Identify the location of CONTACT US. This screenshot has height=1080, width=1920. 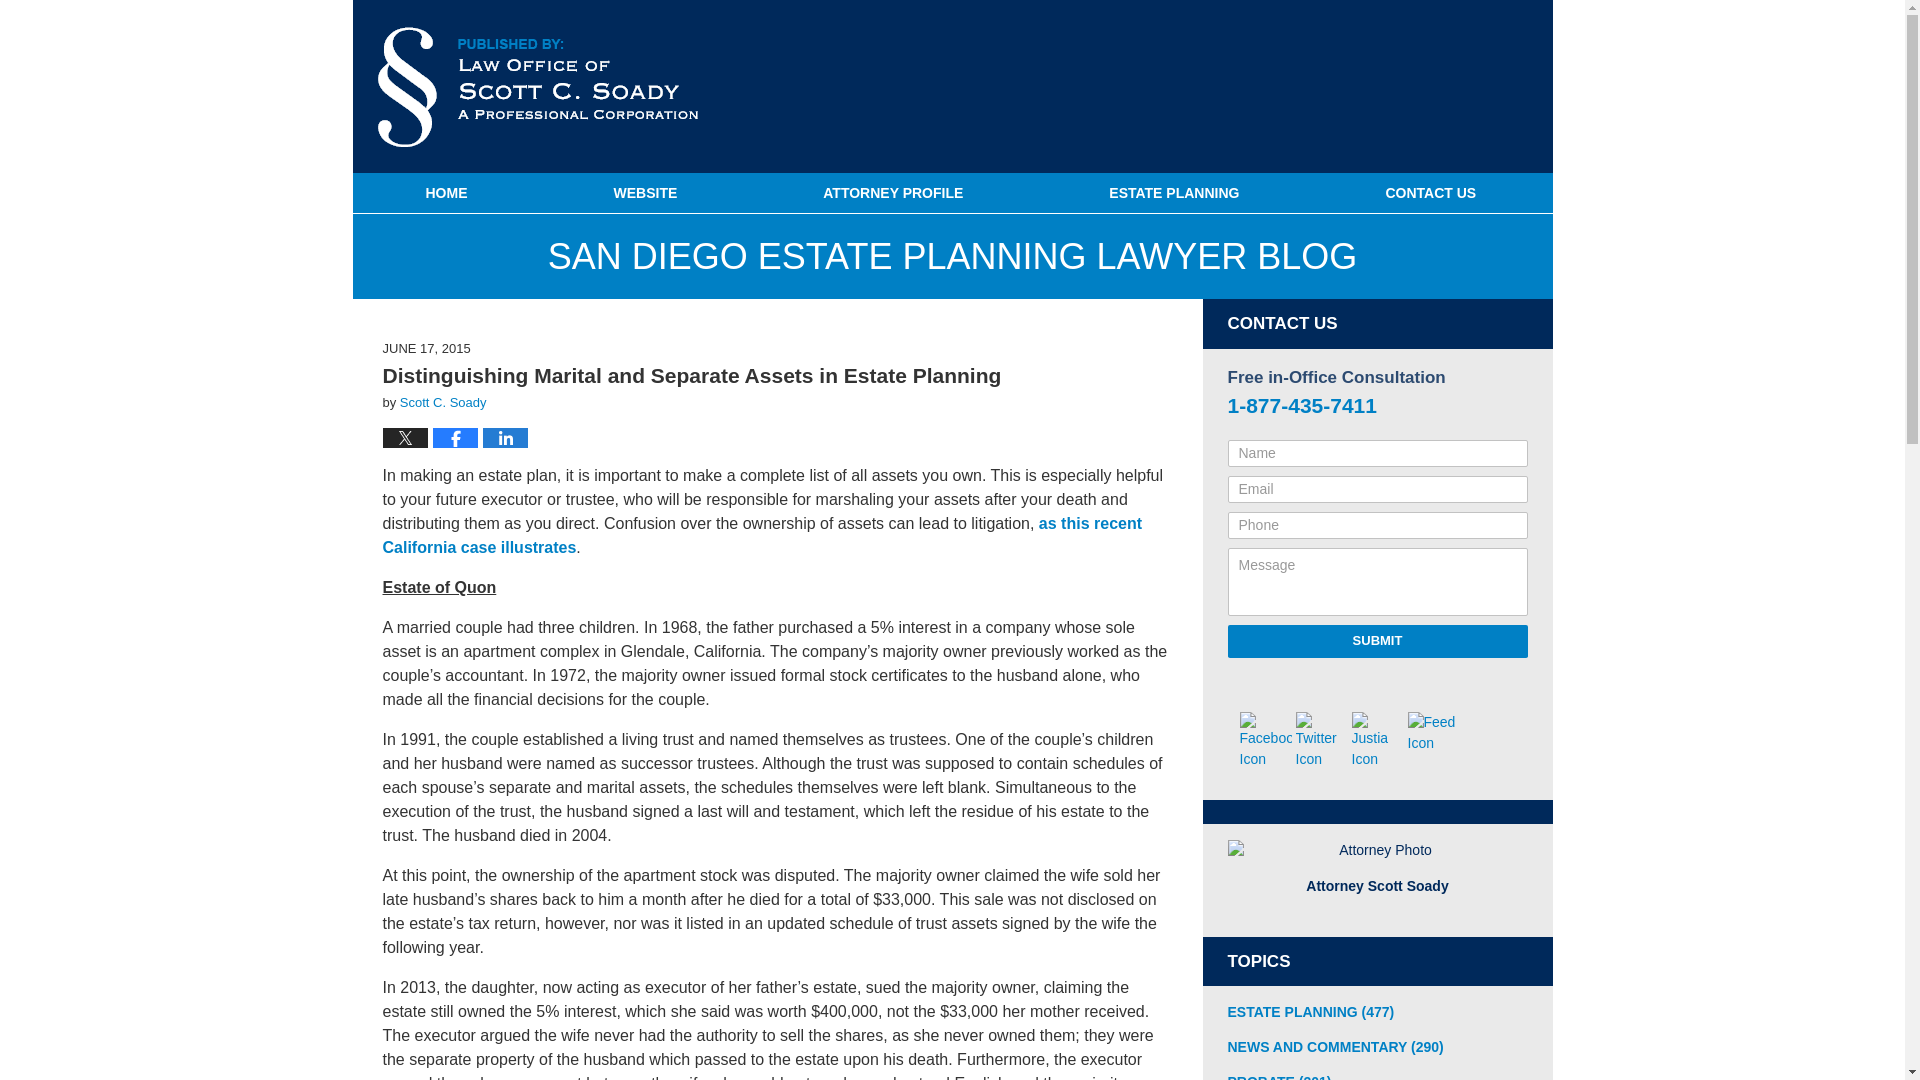
(1430, 192).